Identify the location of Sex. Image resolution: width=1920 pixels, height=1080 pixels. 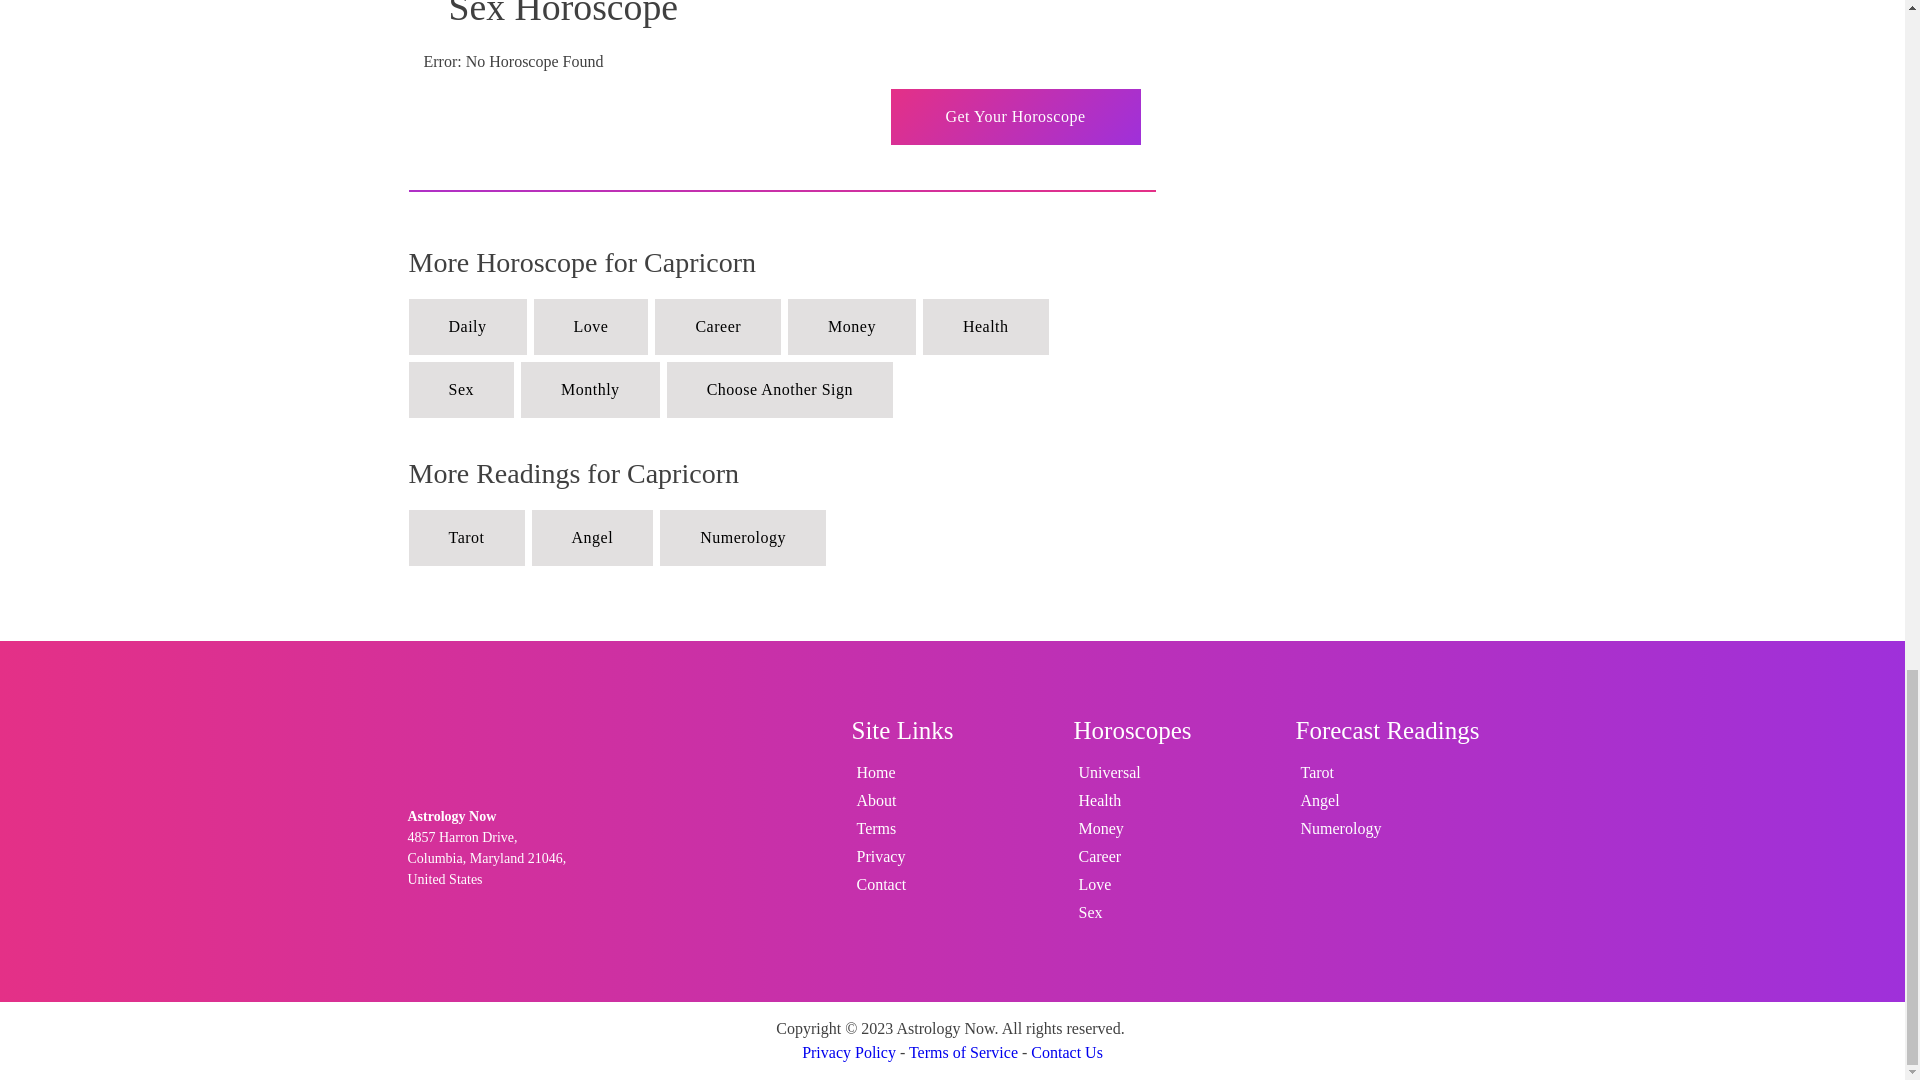
(460, 389).